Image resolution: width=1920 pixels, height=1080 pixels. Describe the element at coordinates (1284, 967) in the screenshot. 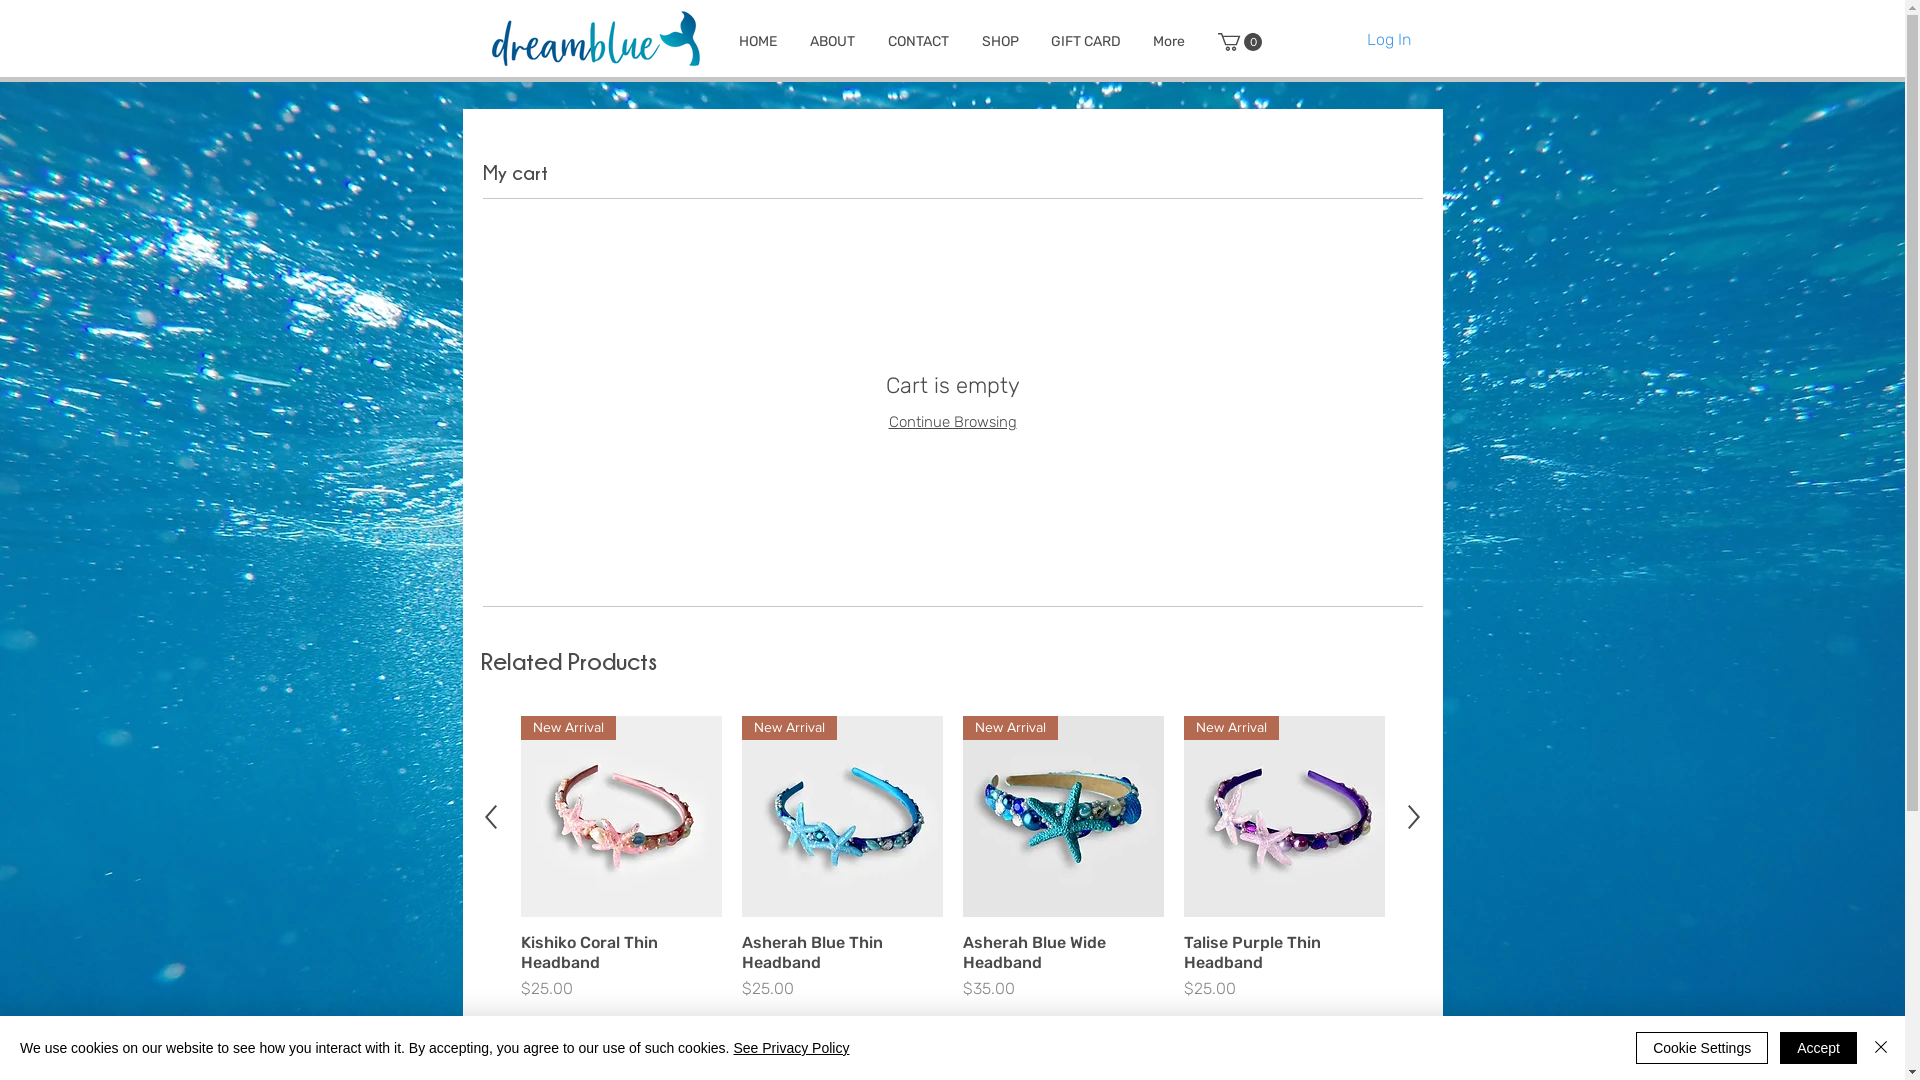

I see `Talise Purple Thin Headband
Price
$25.00` at that location.